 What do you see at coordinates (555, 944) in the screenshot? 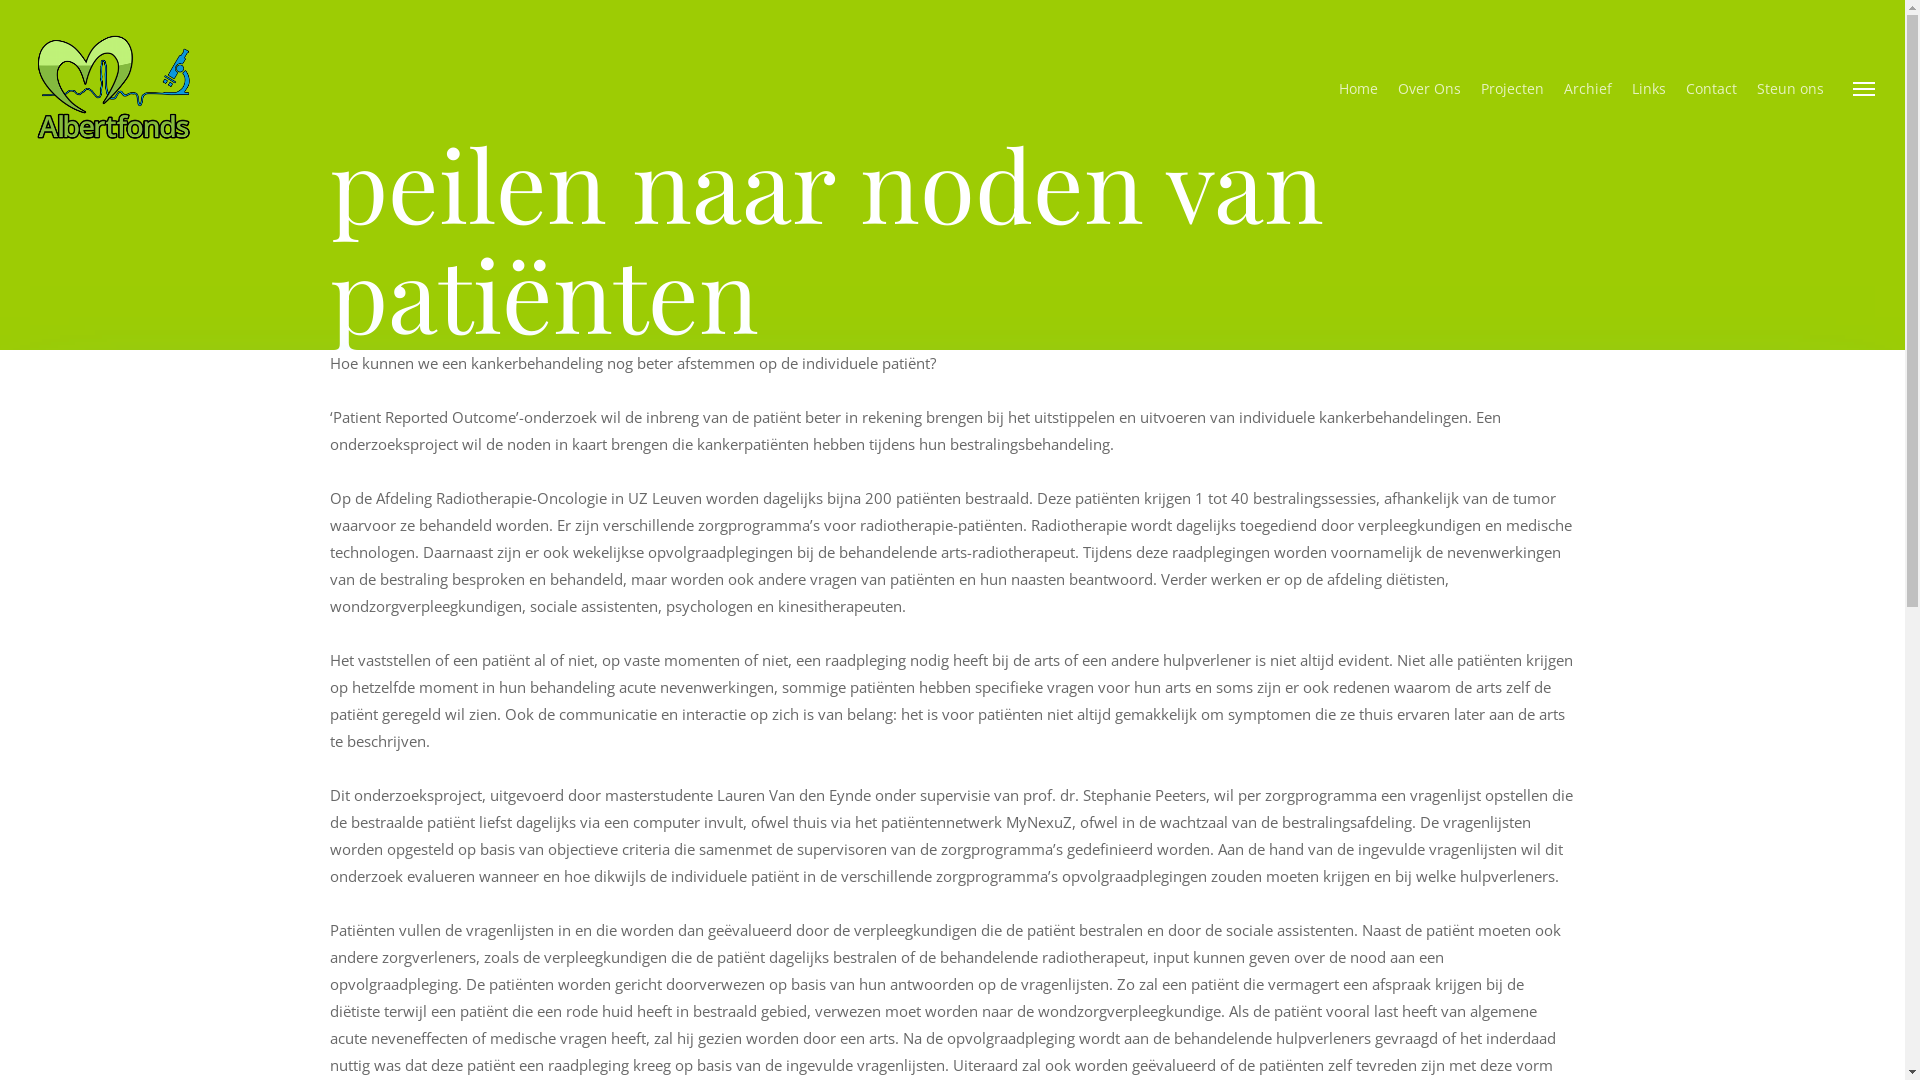
I see `Privacybeleid KU Leuven` at bounding box center [555, 944].